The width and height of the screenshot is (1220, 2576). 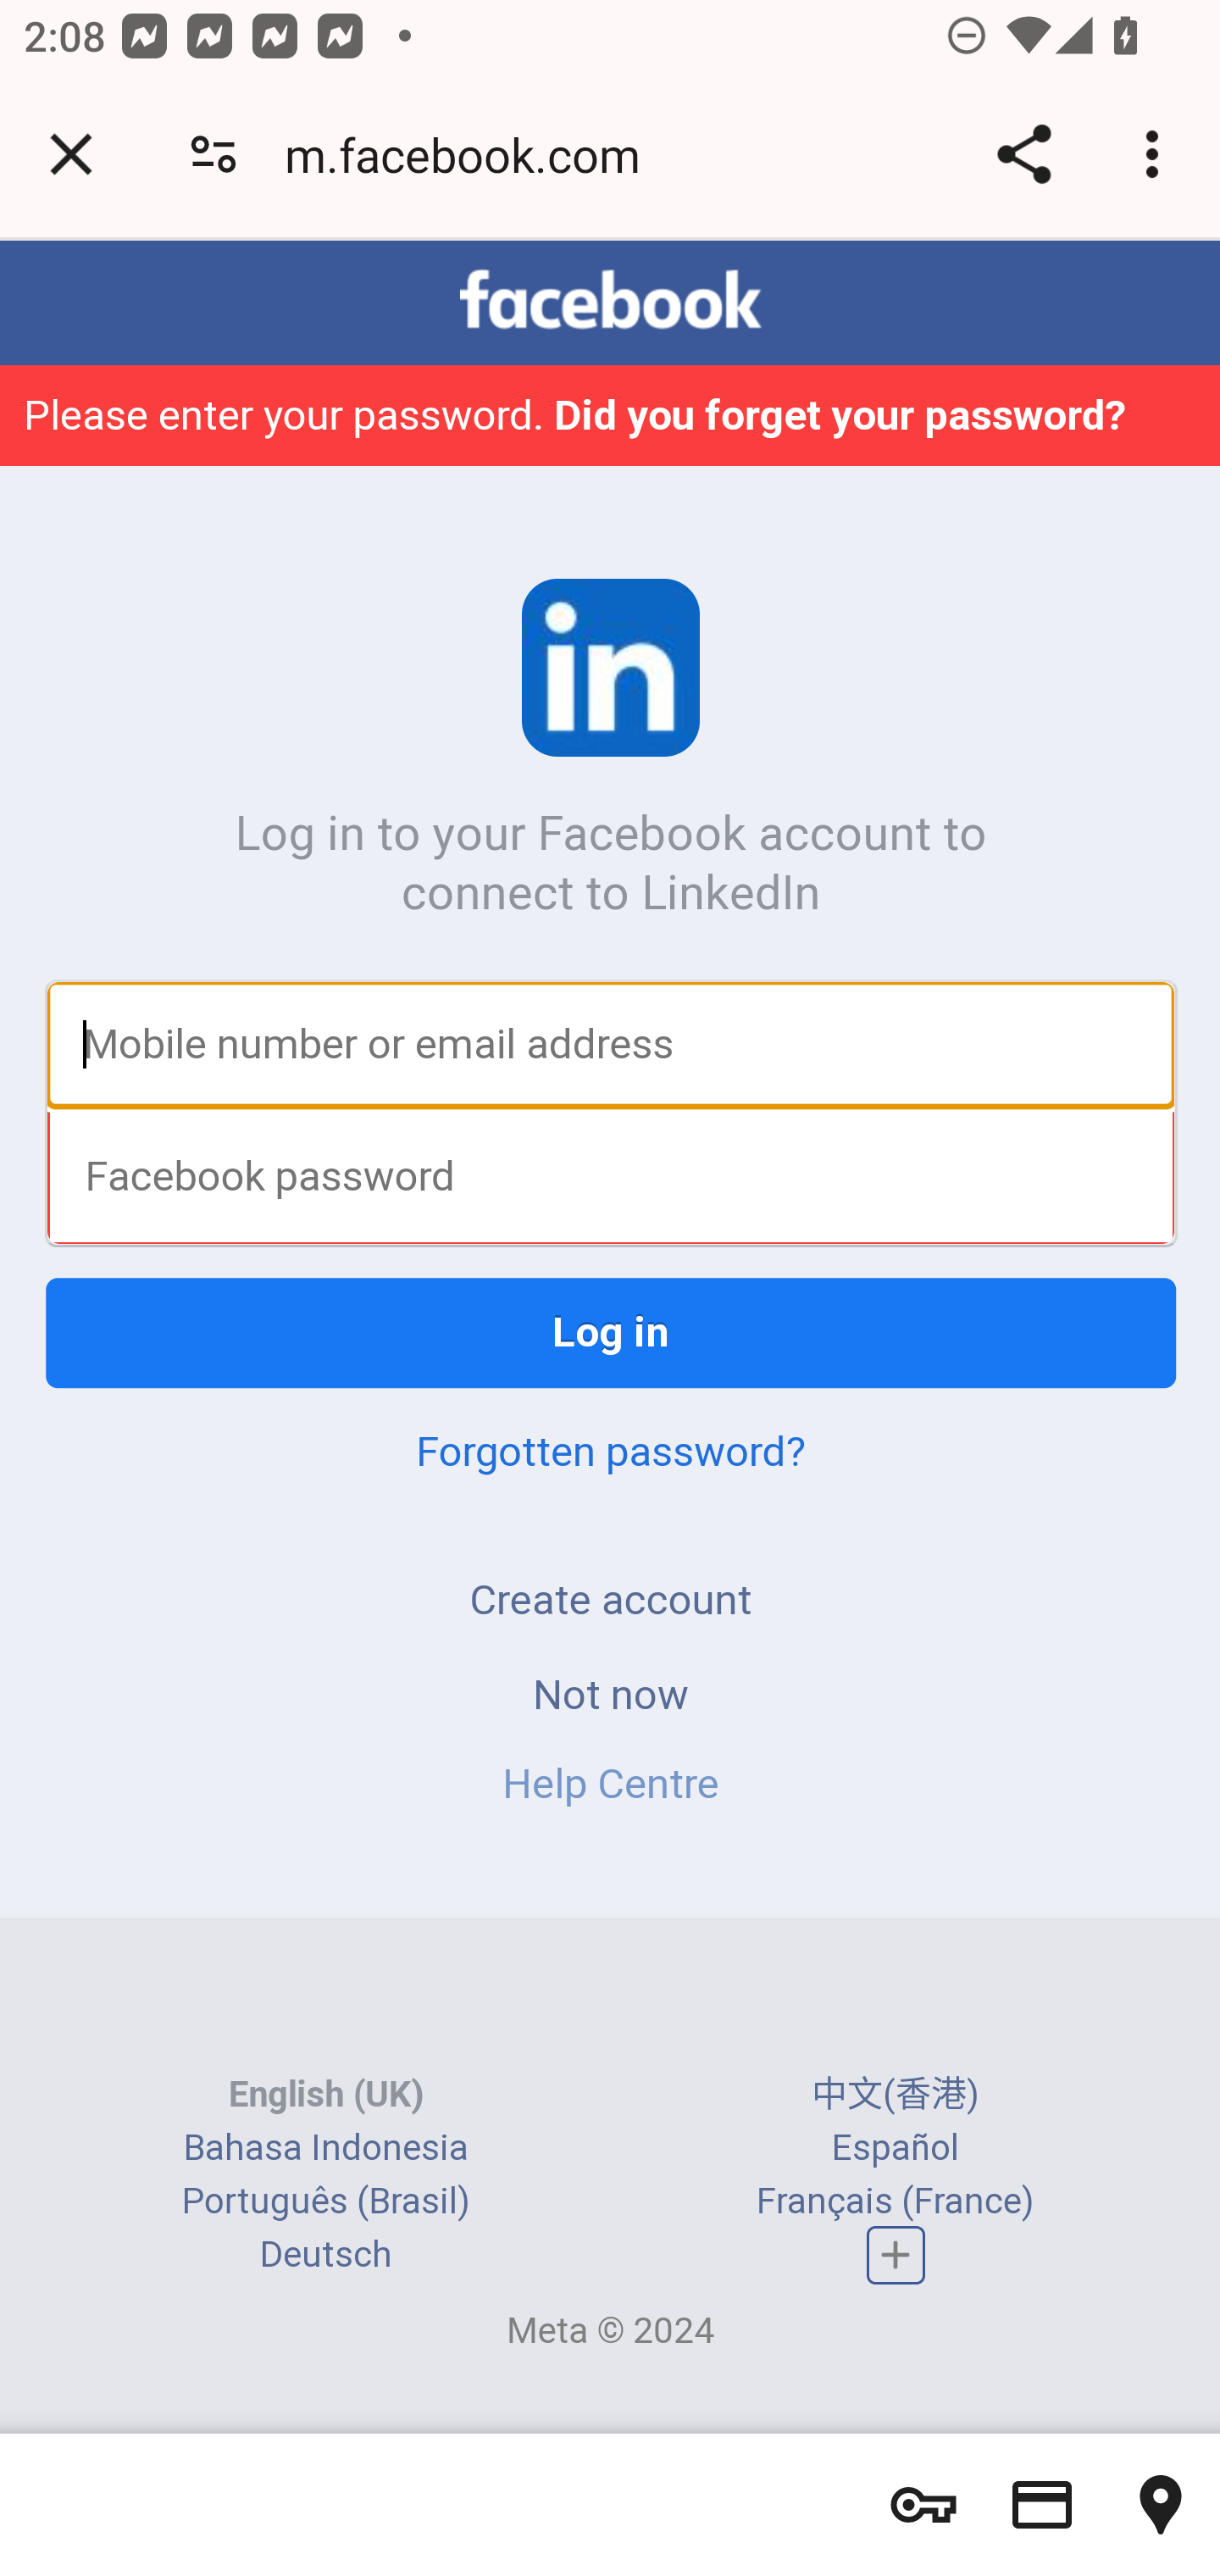 I want to click on Share, so click(x=1023, y=154).